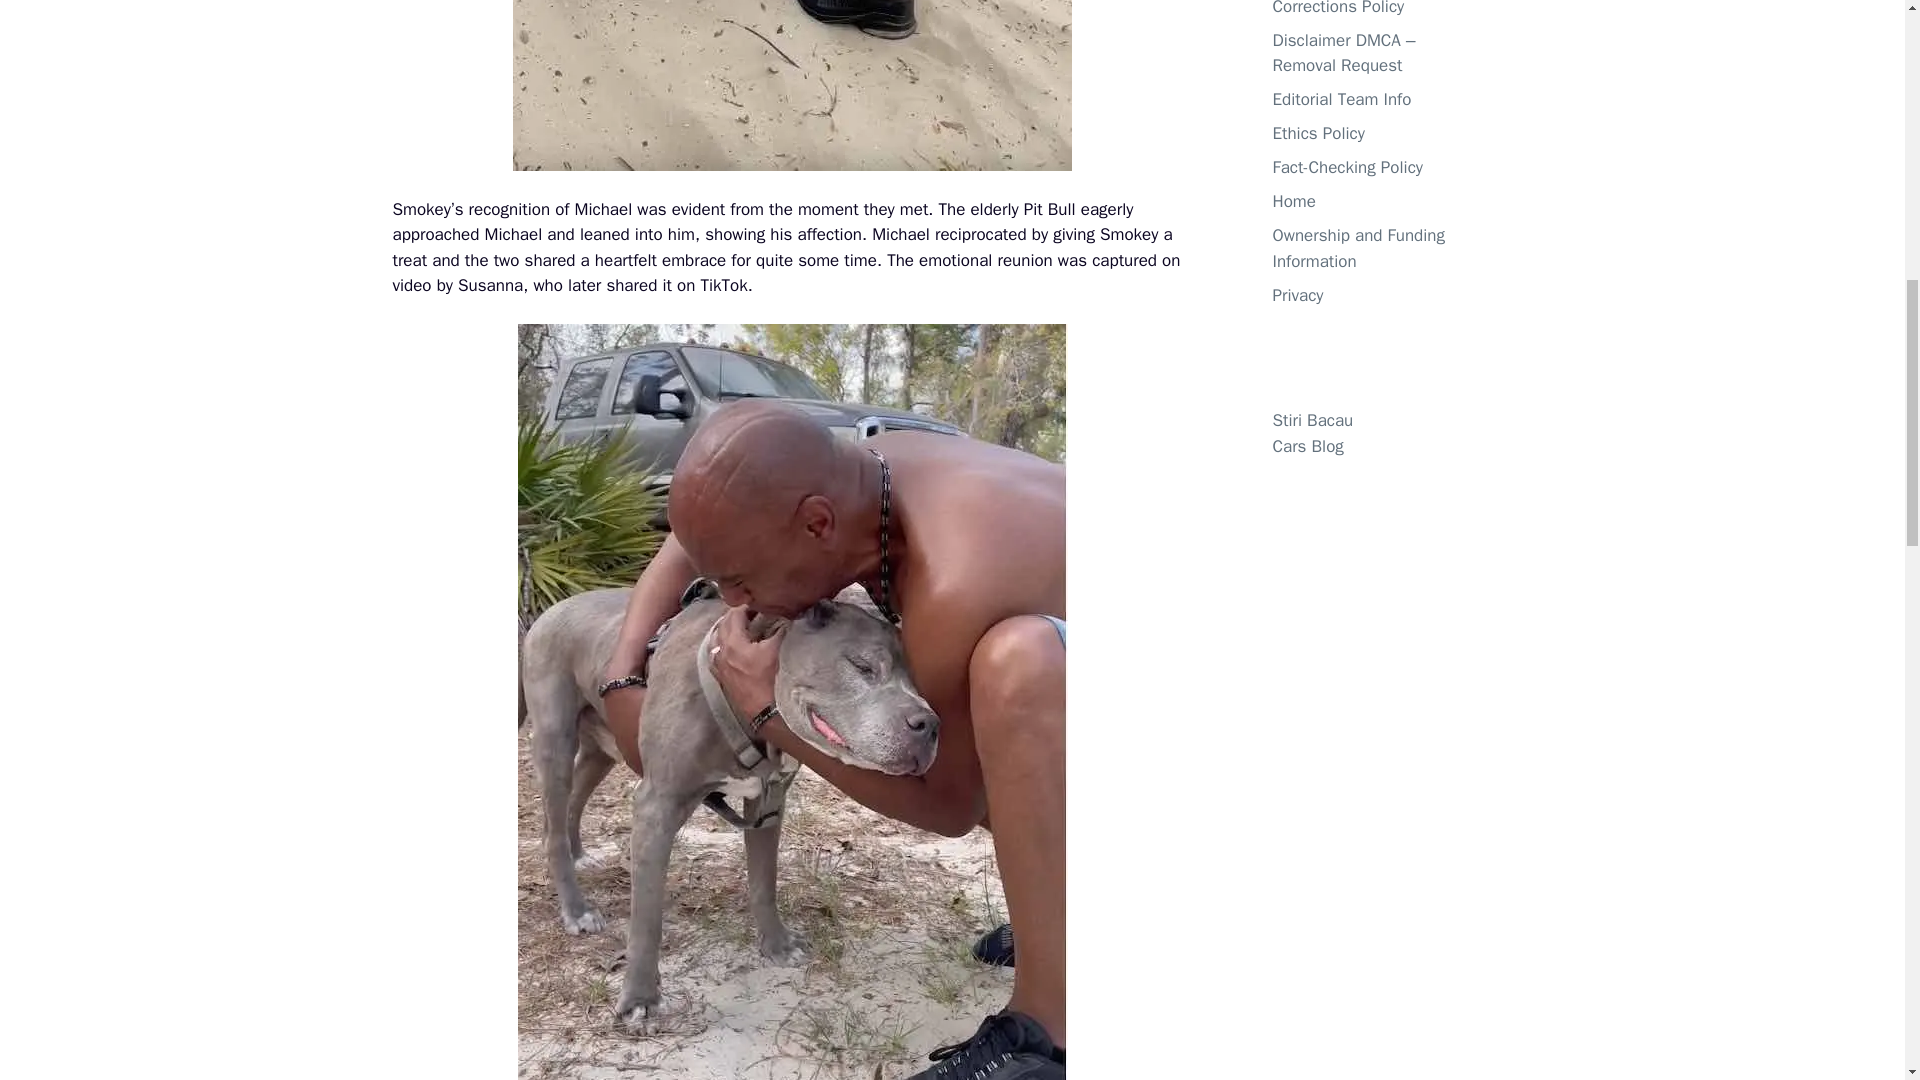 Image resolution: width=1920 pixels, height=1080 pixels. I want to click on Cars Blog, so click(1306, 446).